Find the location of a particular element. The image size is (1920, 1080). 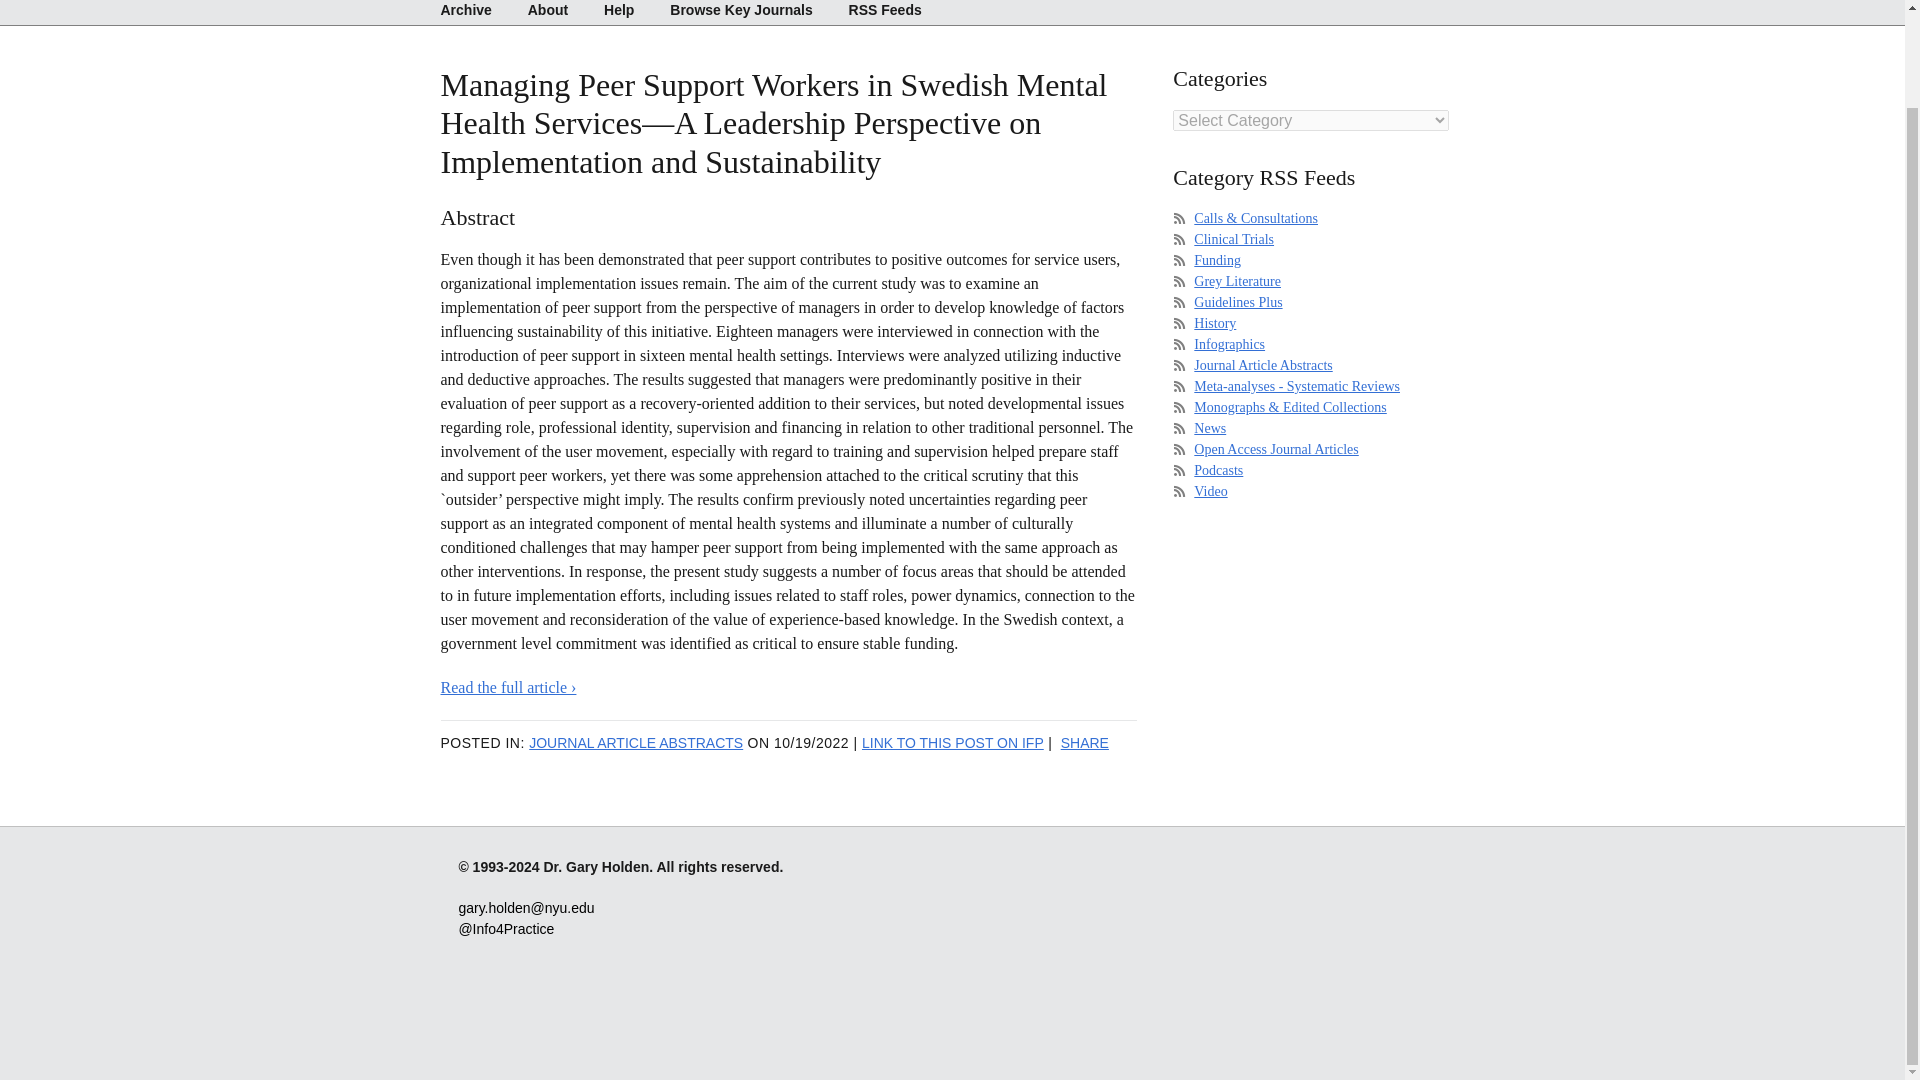

Clinical Trials is located at coordinates (1234, 240).